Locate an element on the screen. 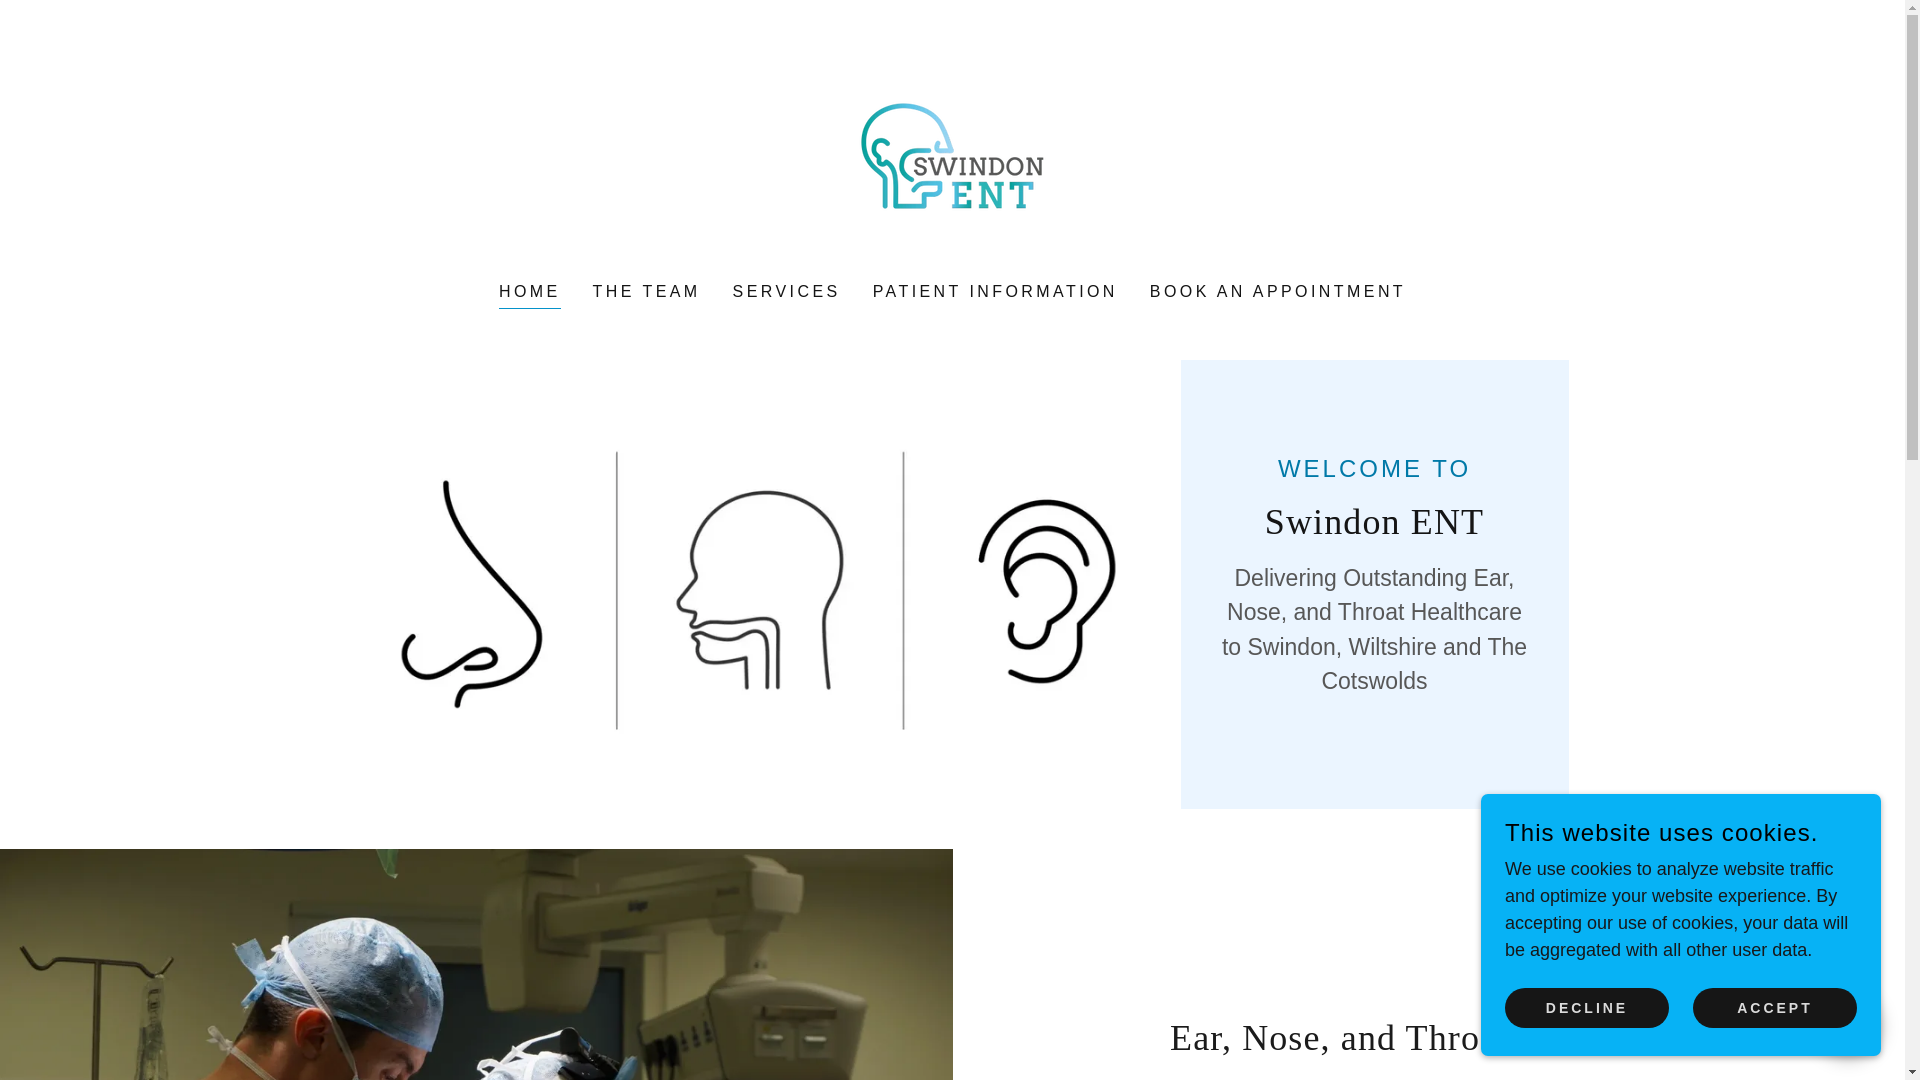 The width and height of the screenshot is (1920, 1080). ACCEPT is located at coordinates (1774, 1008).